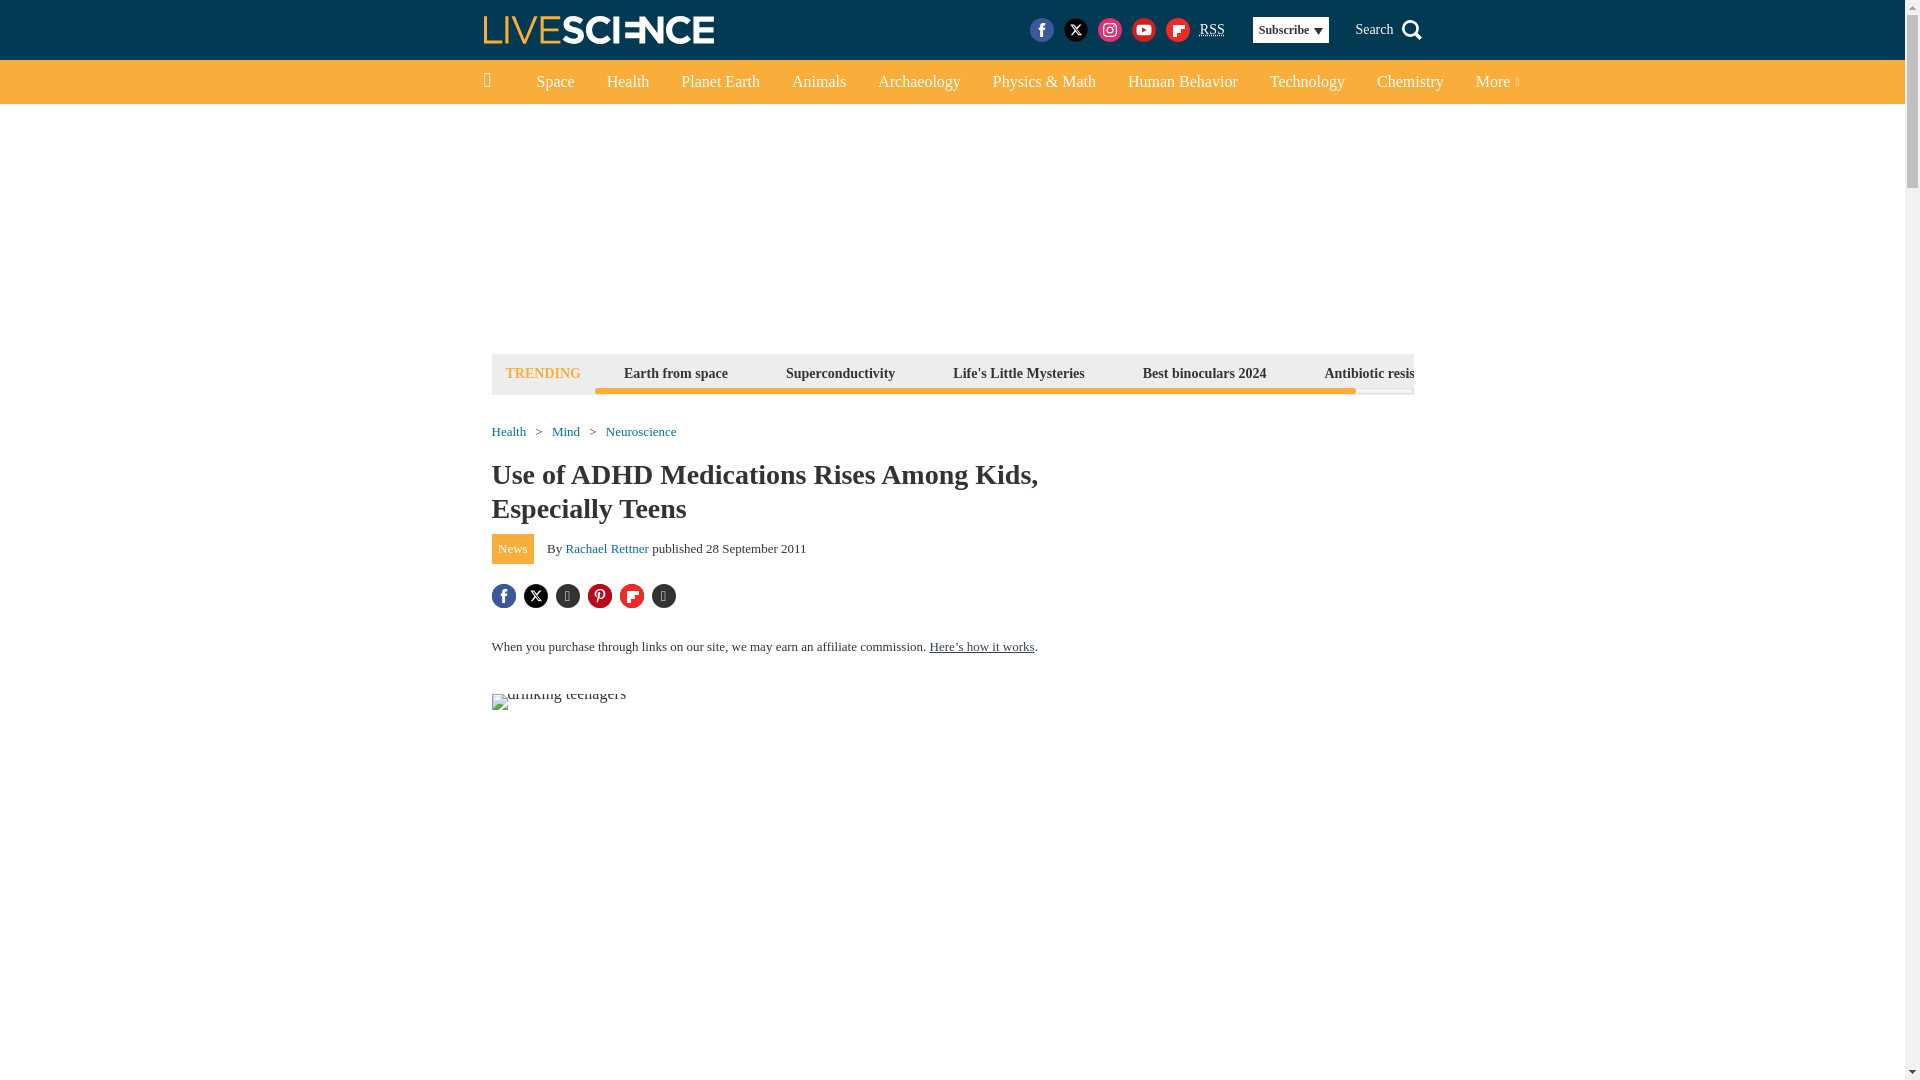 Image resolution: width=1920 pixels, height=1080 pixels. I want to click on Earth from space, so click(676, 372).